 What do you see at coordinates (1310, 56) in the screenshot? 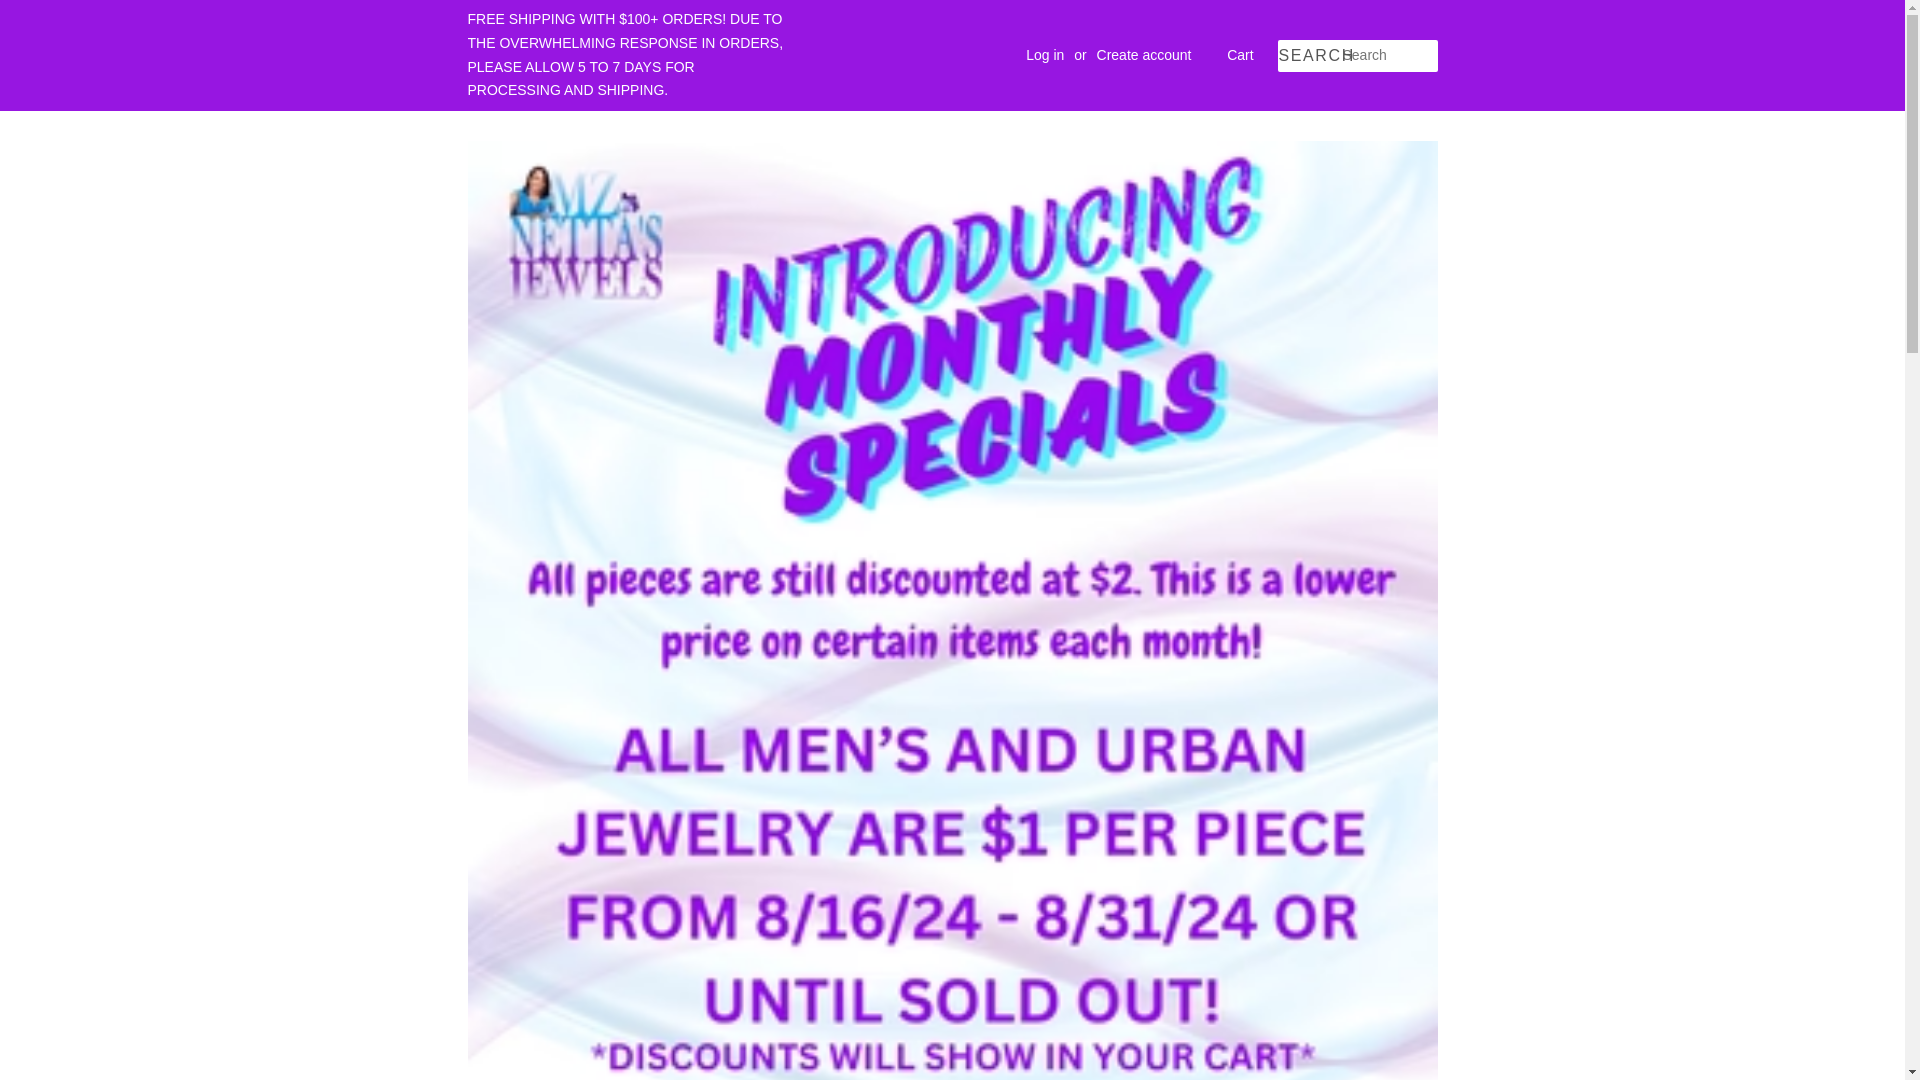
I see `SEARCH` at bounding box center [1310, 56].